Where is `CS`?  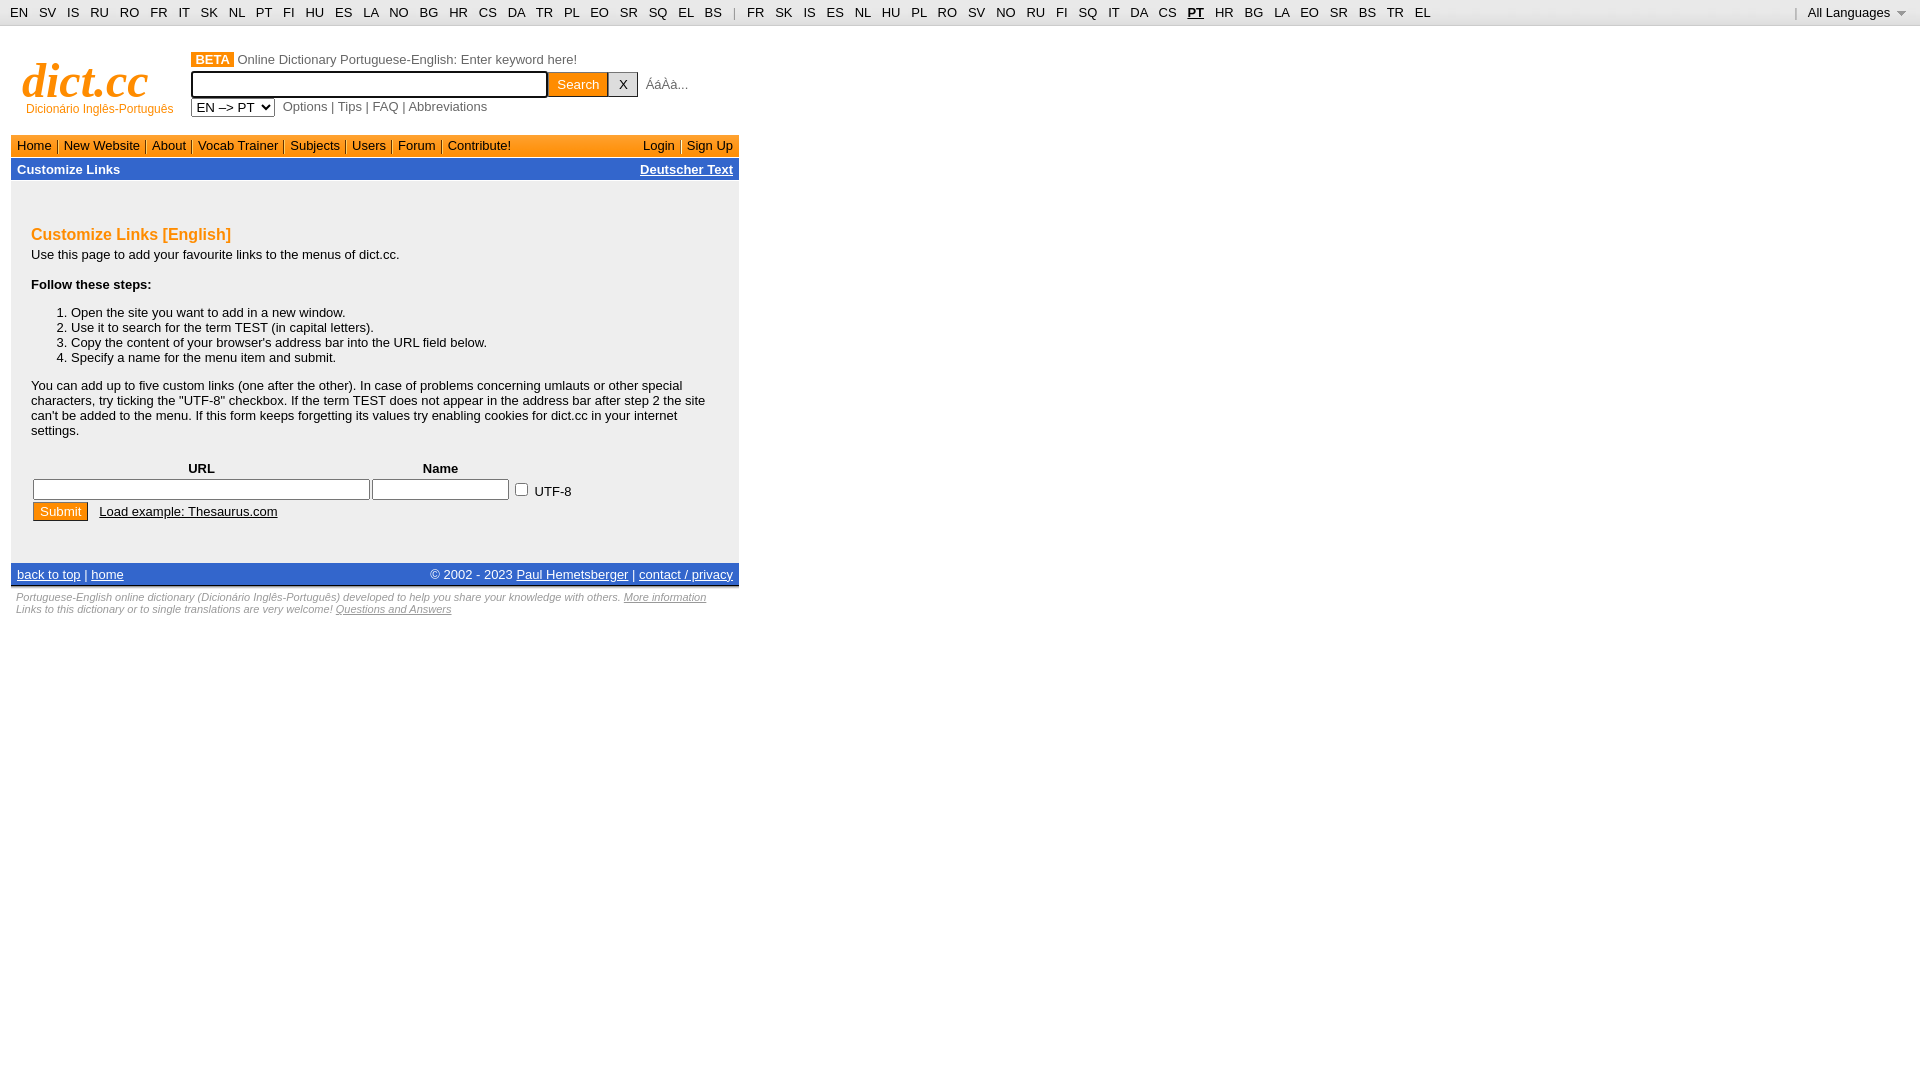
CS is located at coordinates (488, 12).